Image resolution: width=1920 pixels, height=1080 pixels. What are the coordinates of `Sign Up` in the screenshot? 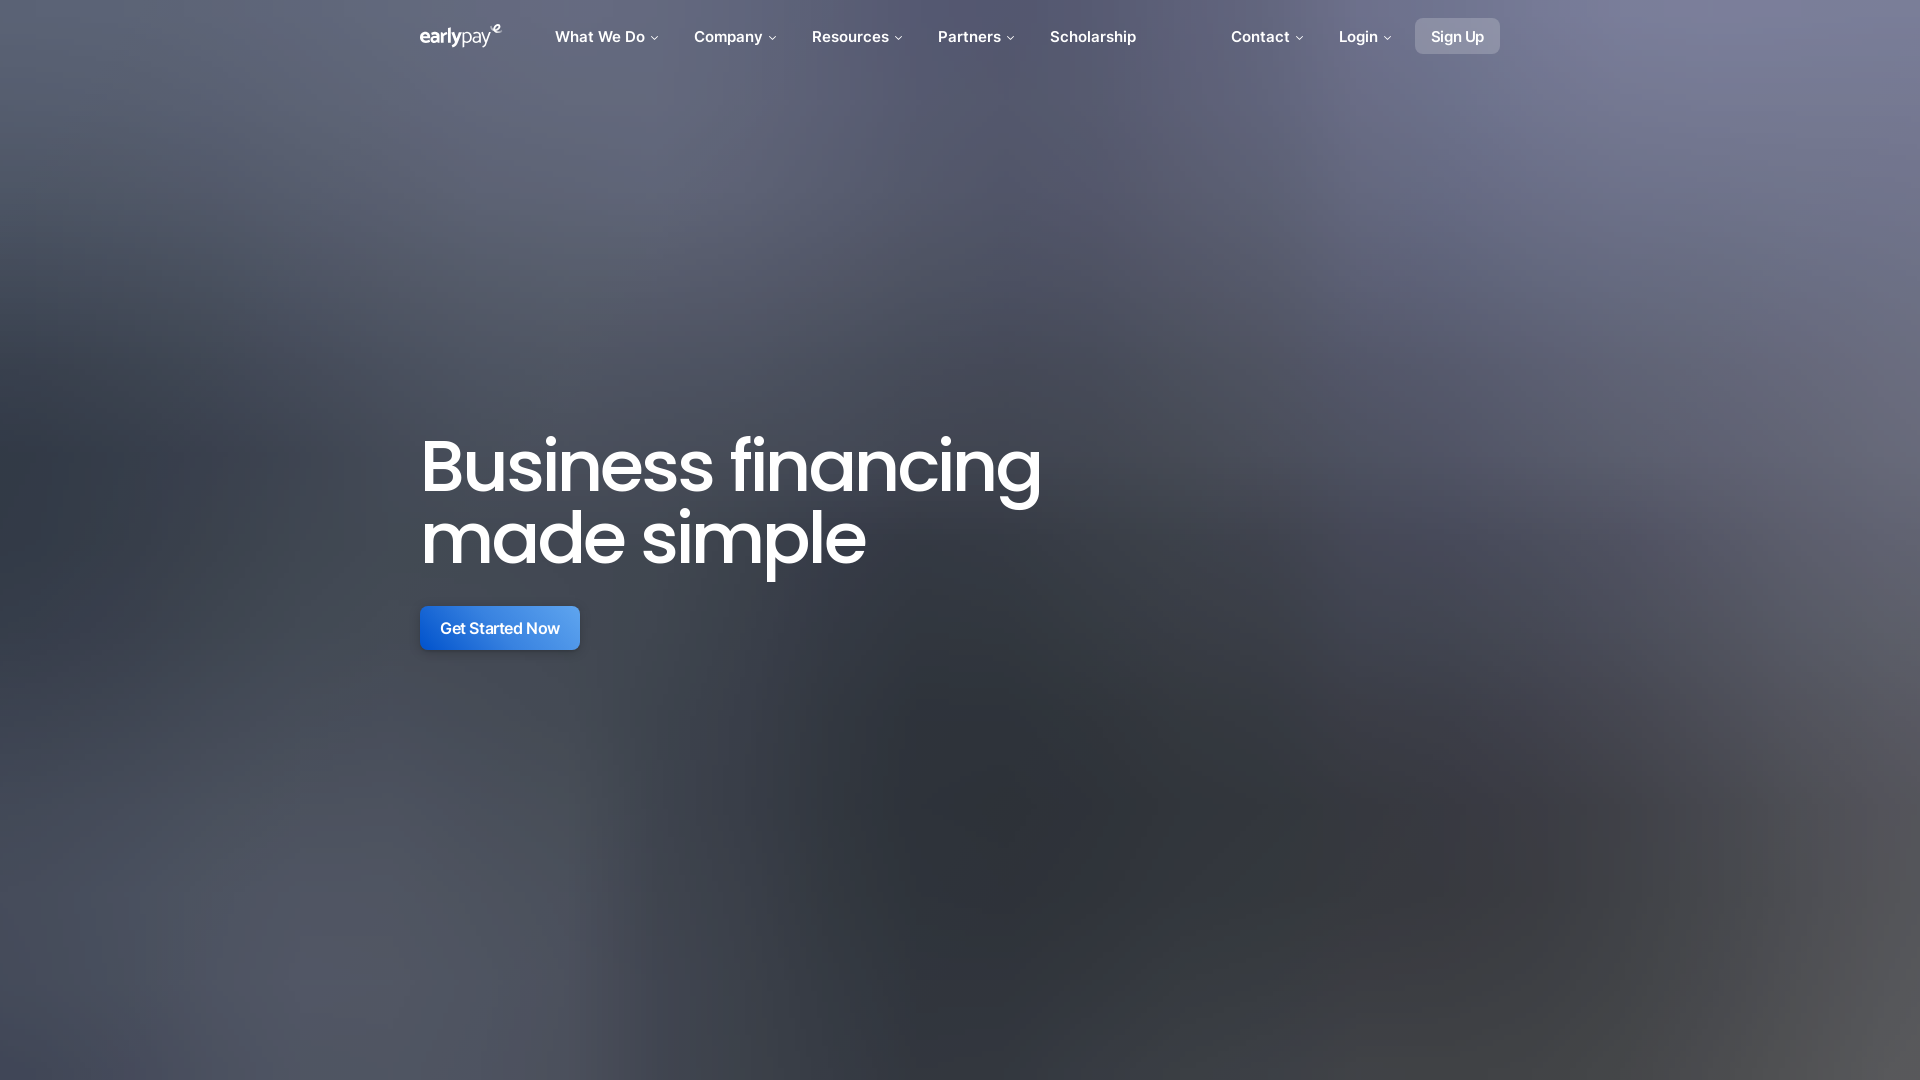 It's located at (1458, 36).